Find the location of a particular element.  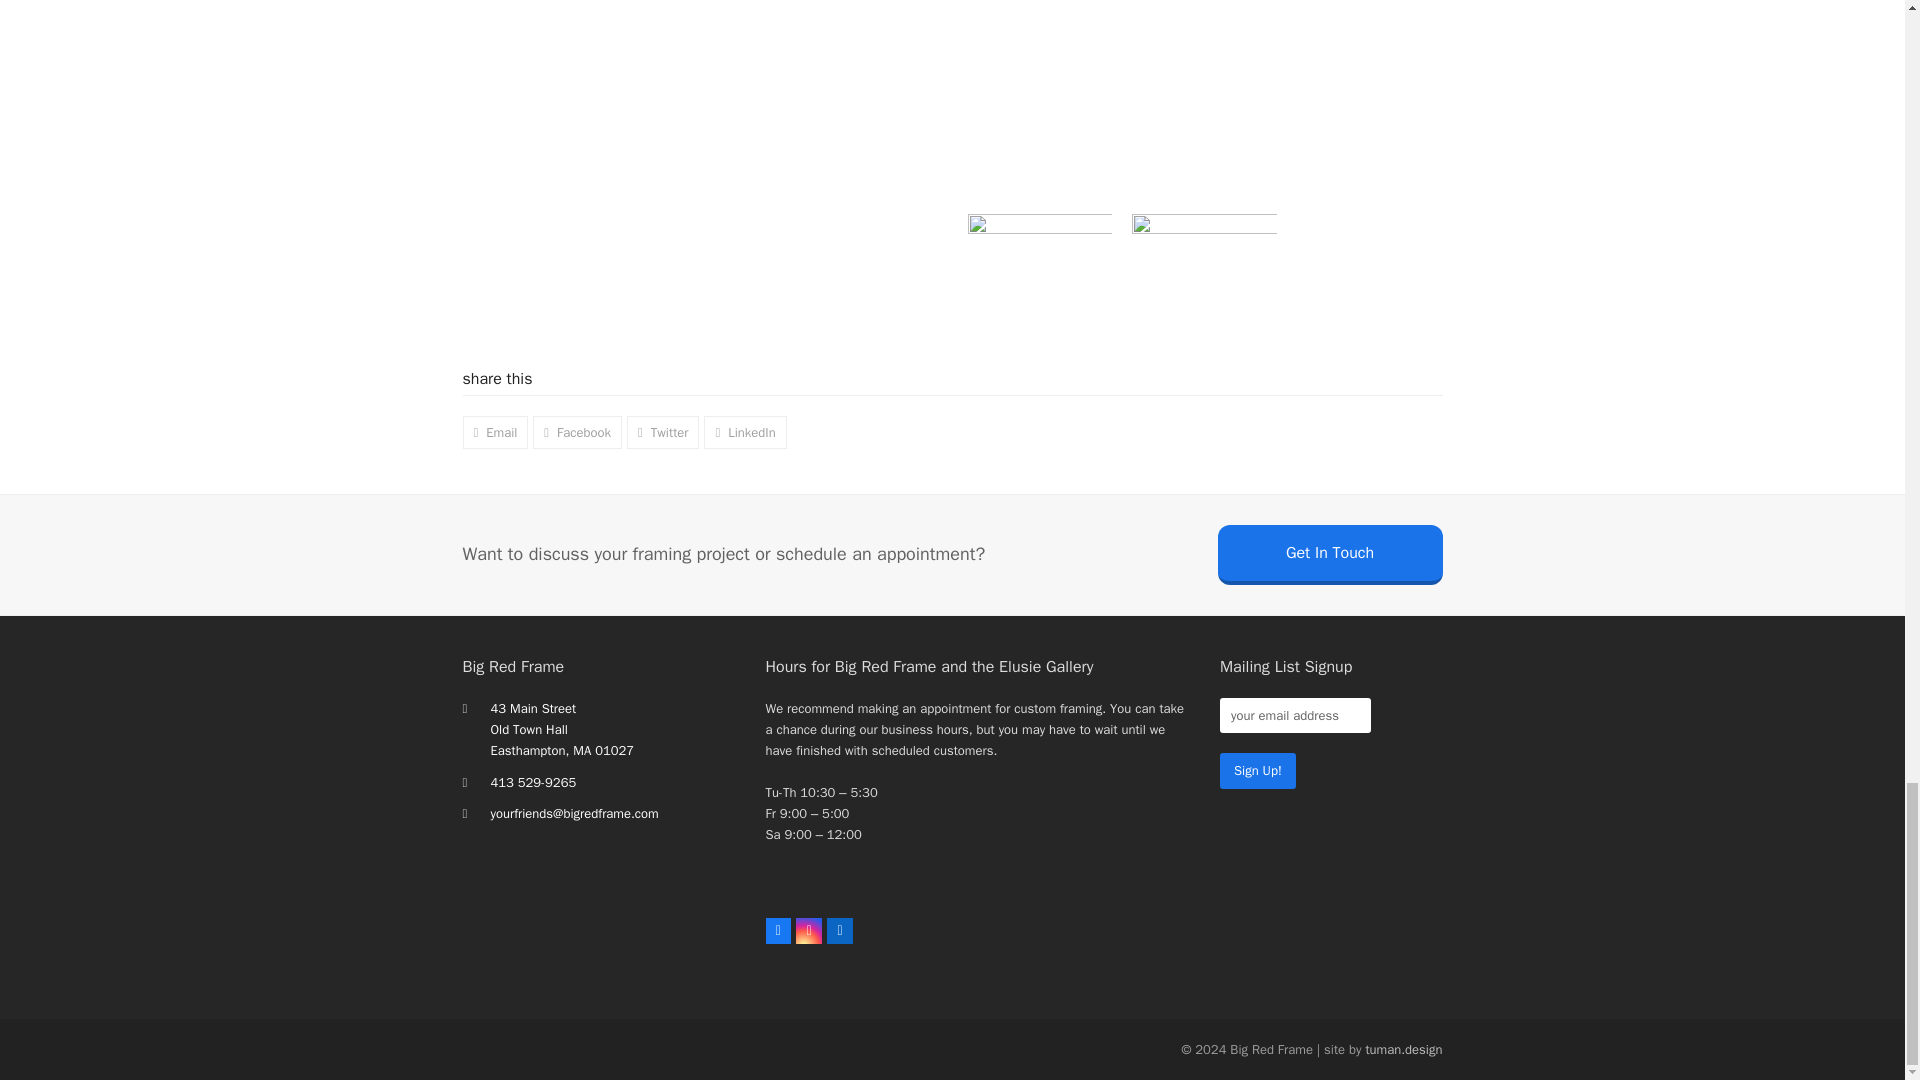

Sign Up! is located at coordinates (1258, 770).